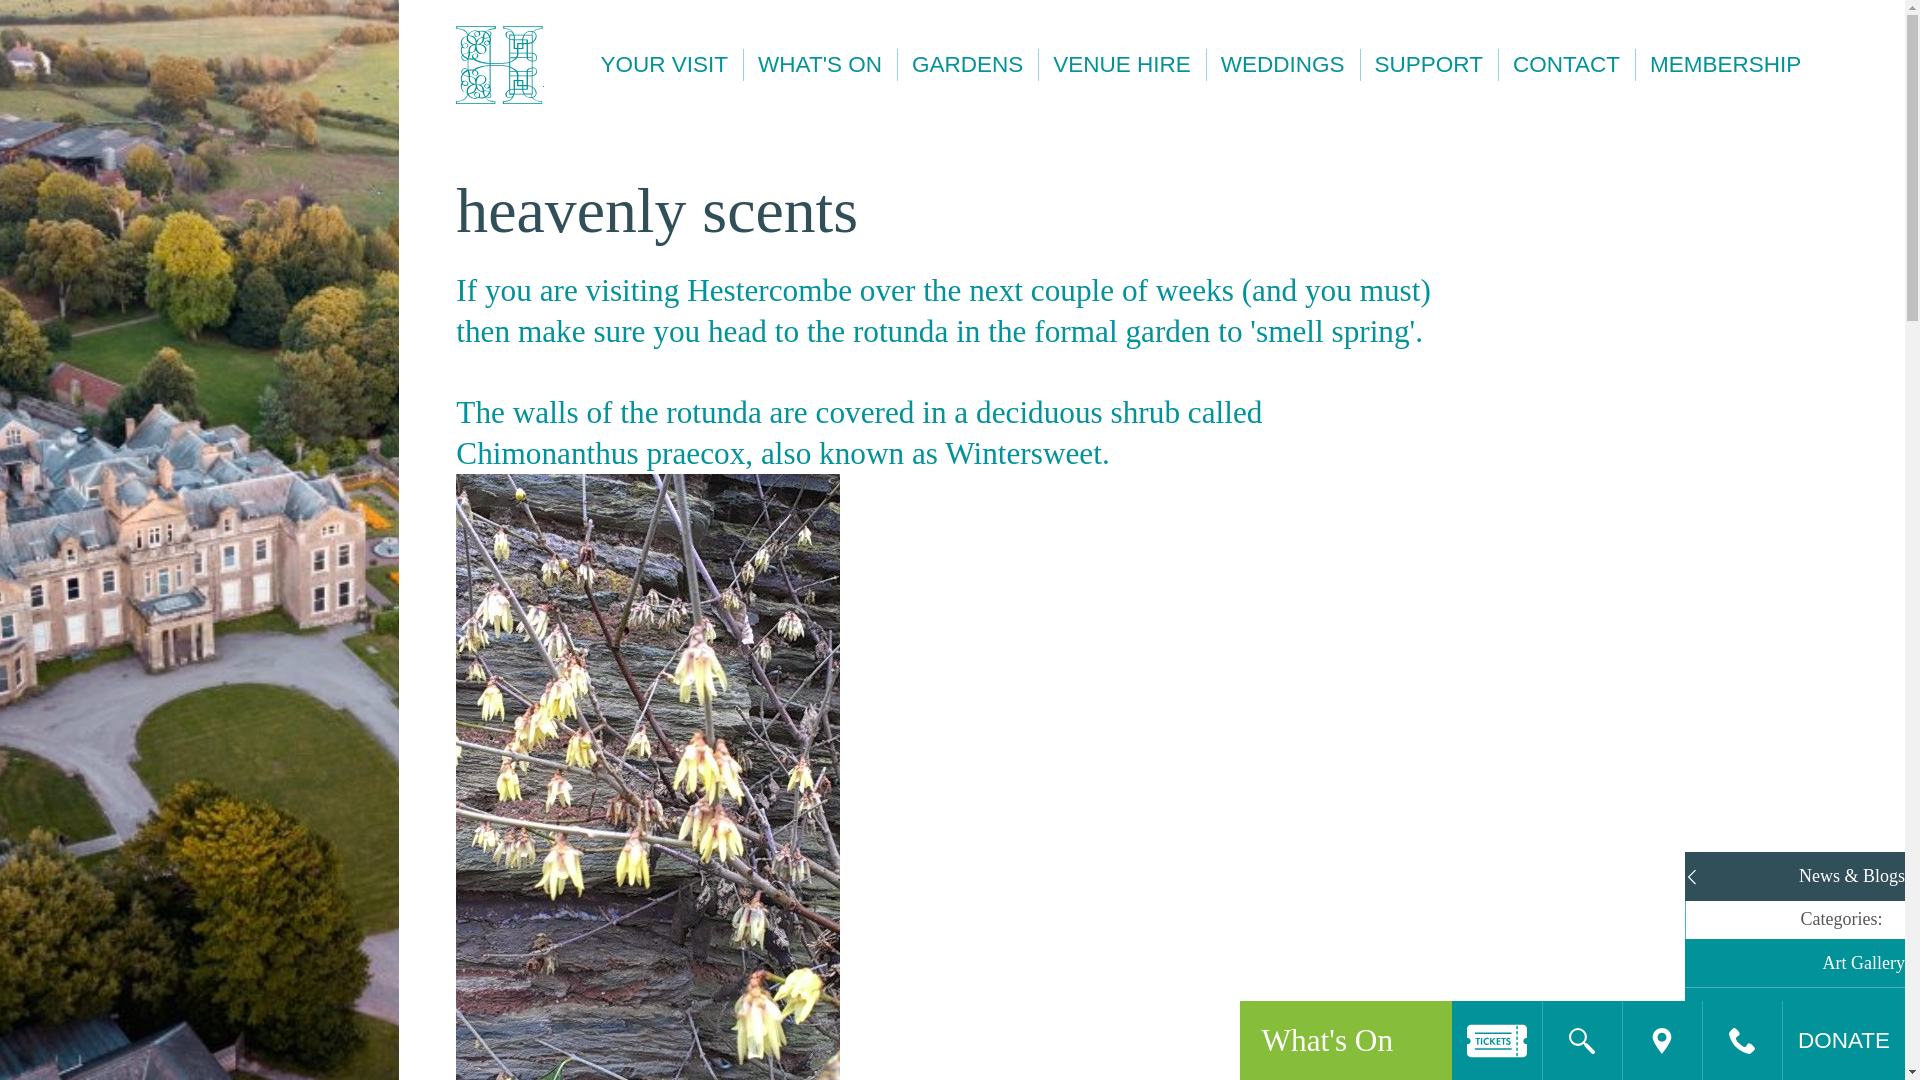 The height and width of the screenshot is (1080, 1920). Describe the element at coordinates (664, 64) in the screenshot. I see `YOUR VISIT` at that location.